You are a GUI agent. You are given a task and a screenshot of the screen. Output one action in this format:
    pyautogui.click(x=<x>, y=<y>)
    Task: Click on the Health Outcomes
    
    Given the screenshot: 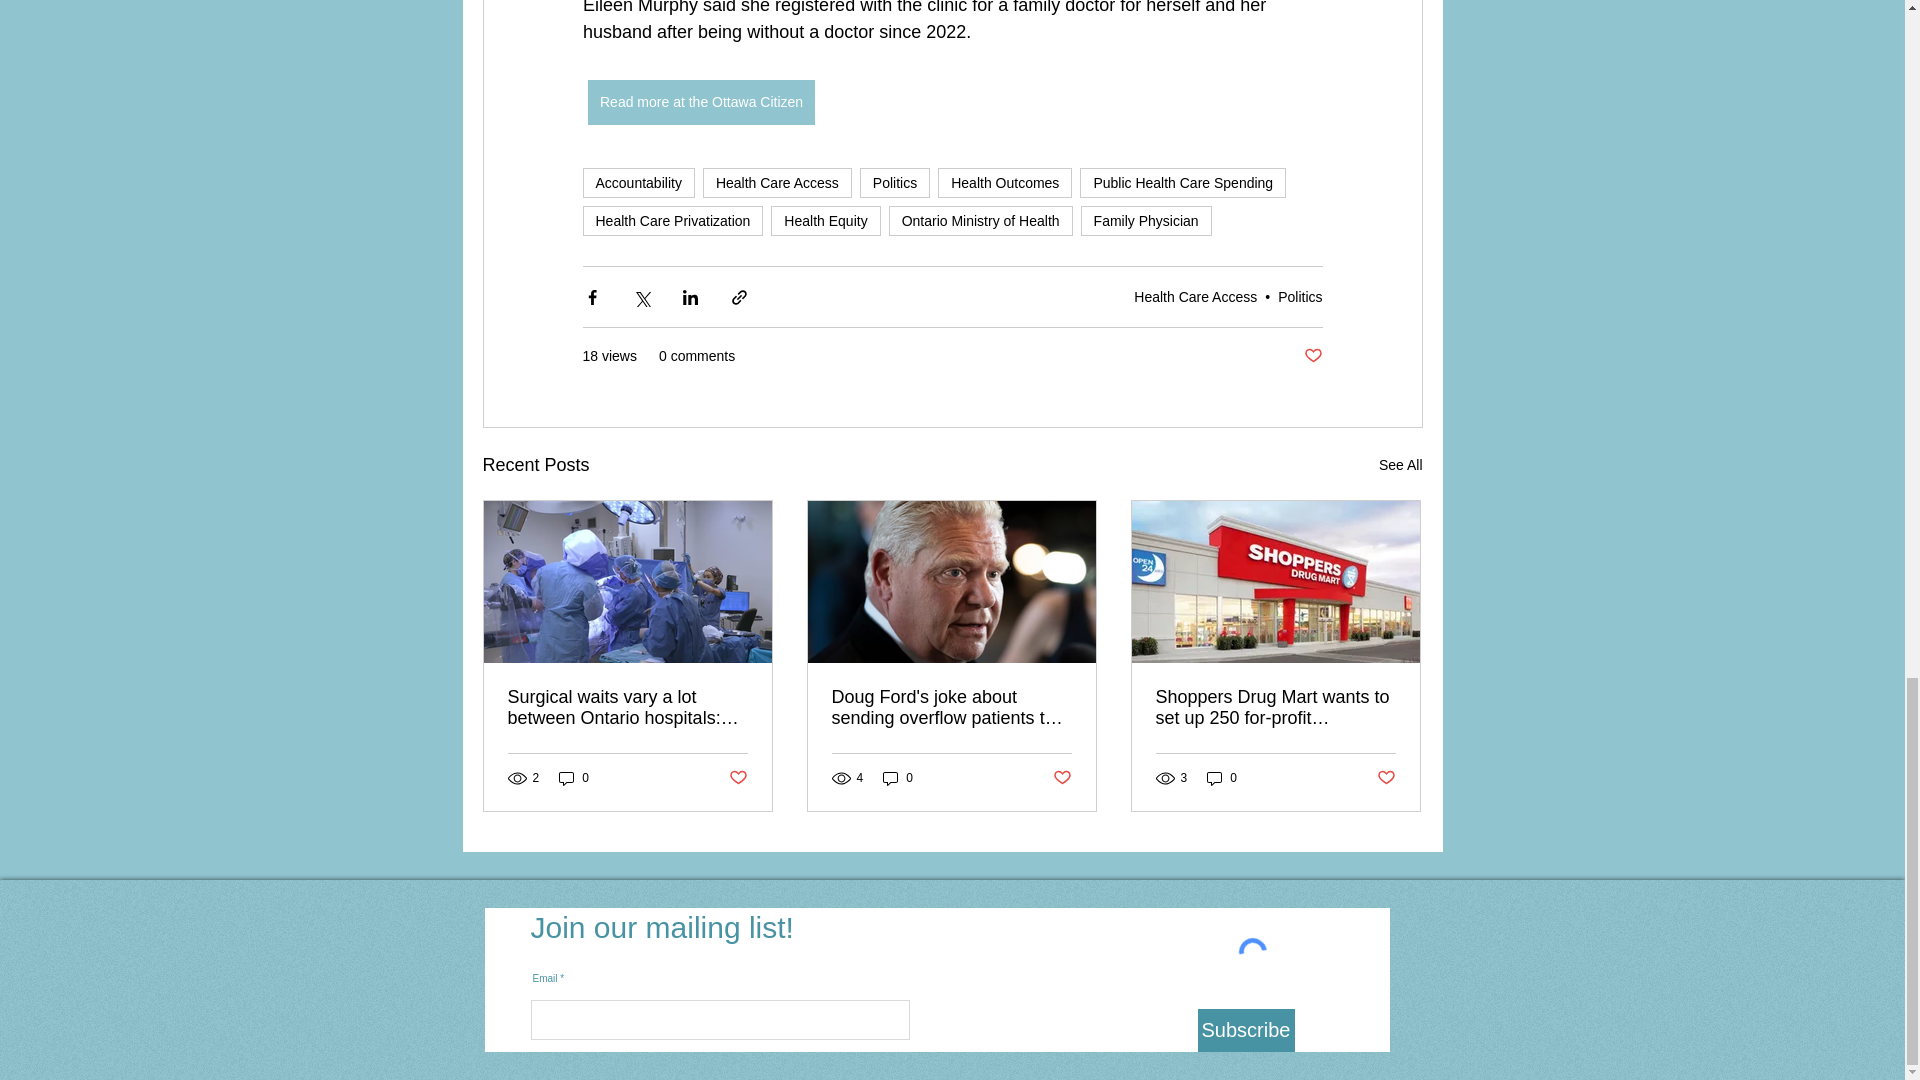 What is the action you would take?
    pyautogui.click(x=1004, y=182)
    